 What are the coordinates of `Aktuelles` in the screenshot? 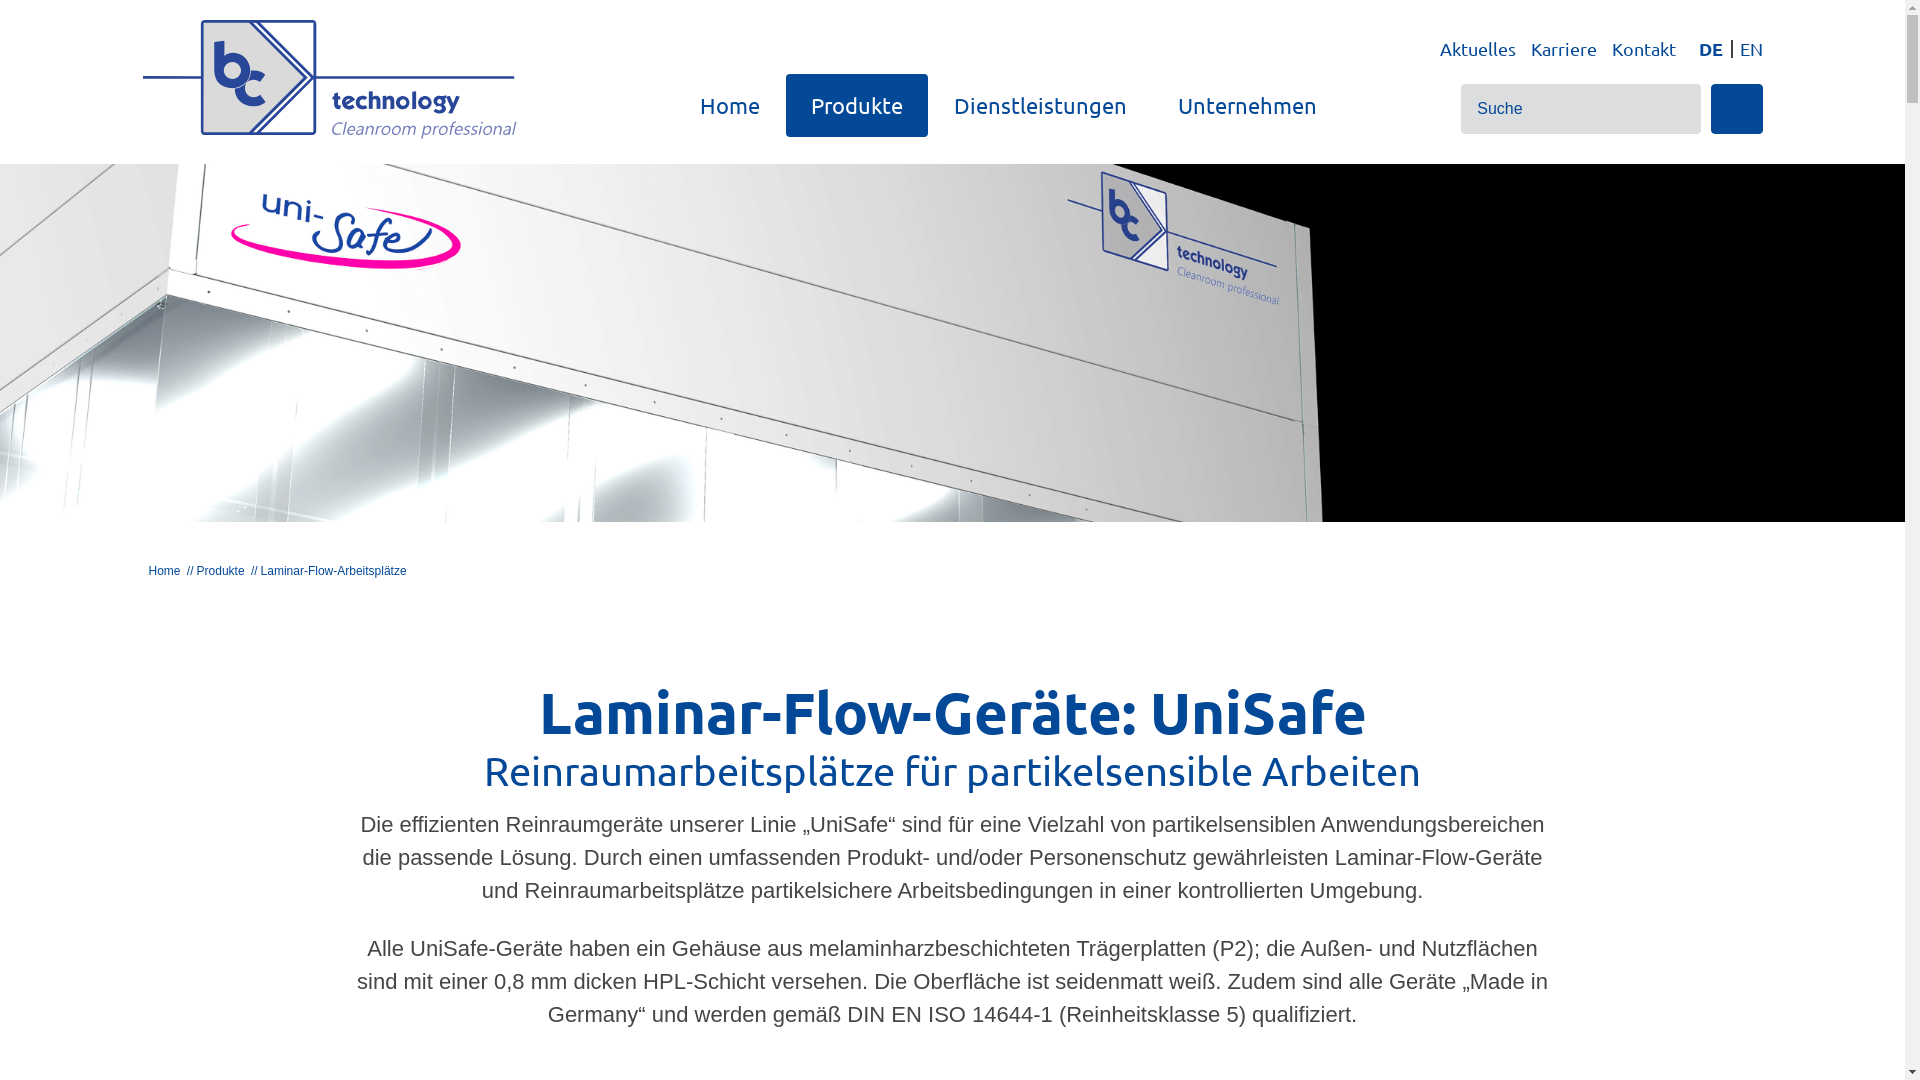 It's located at (1478, 48).